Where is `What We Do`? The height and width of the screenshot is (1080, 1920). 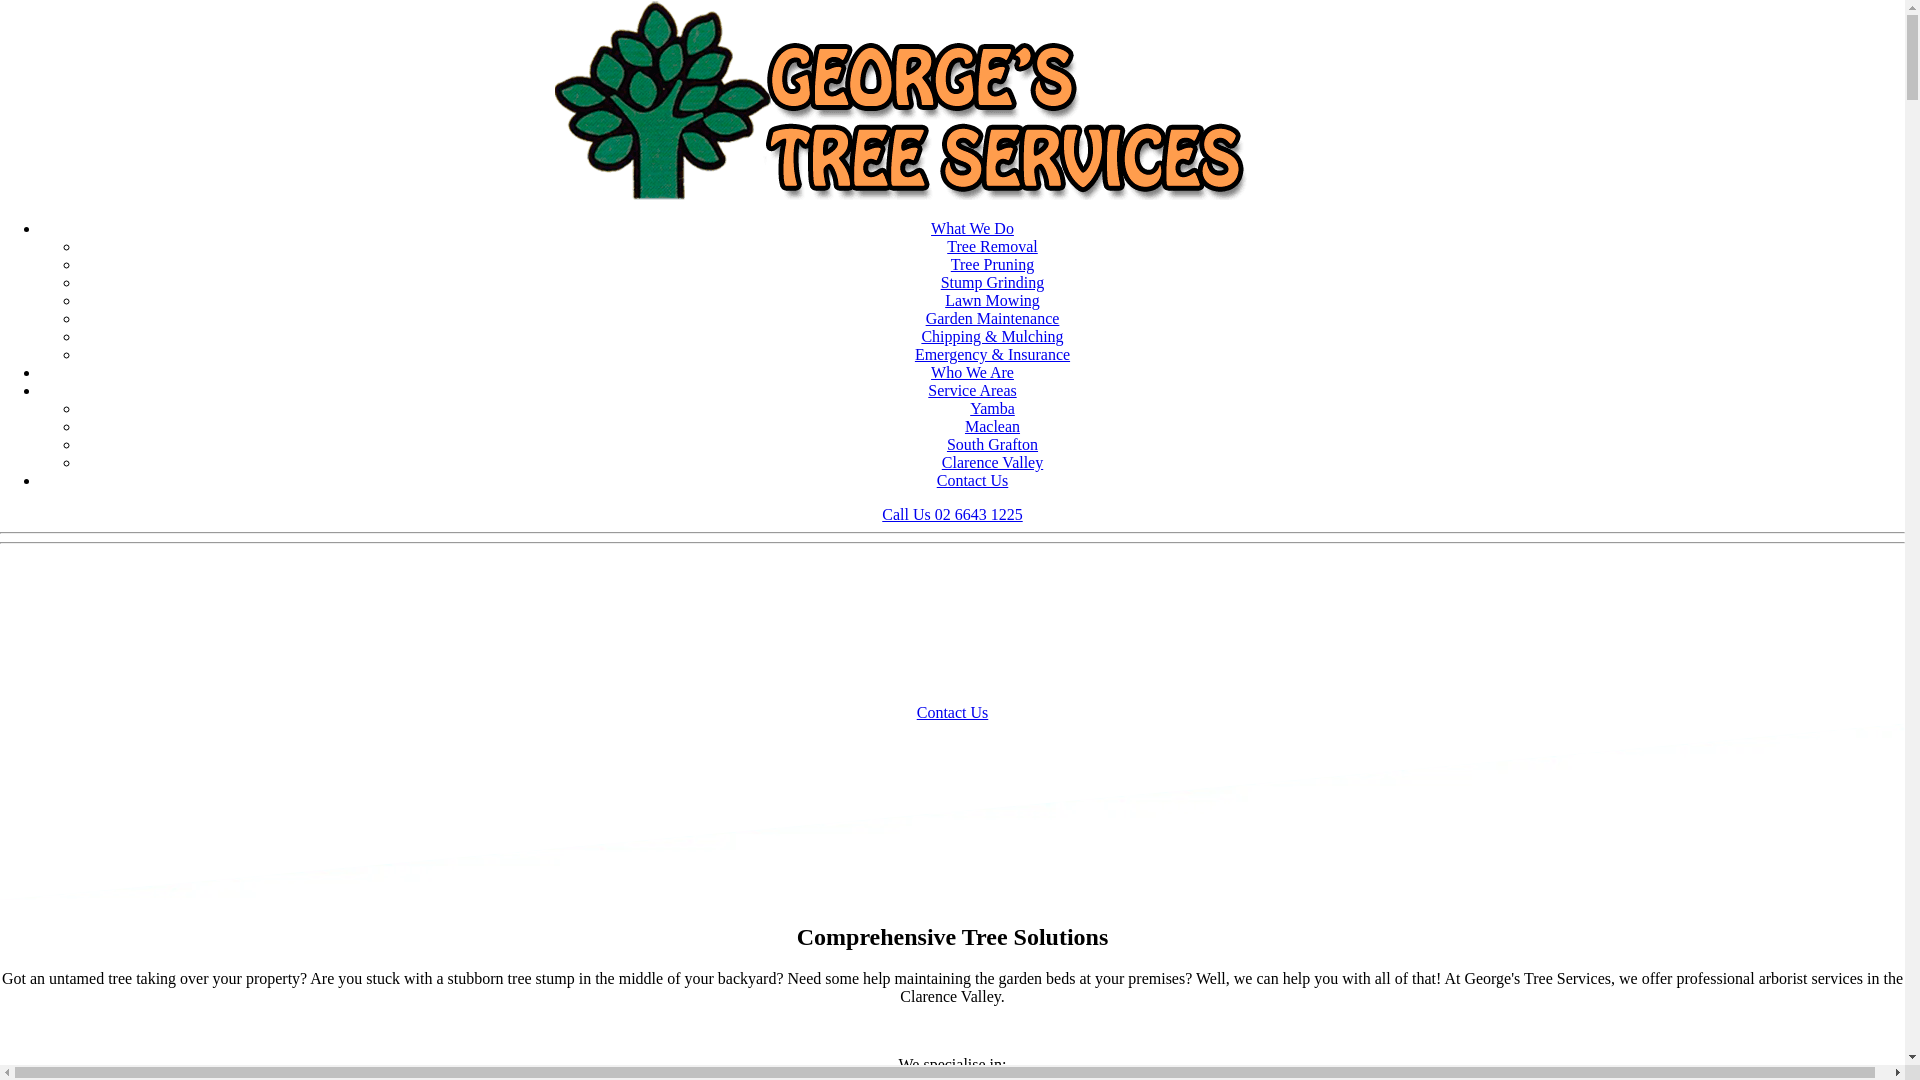
What We Do is located at coordinates (972, 228).